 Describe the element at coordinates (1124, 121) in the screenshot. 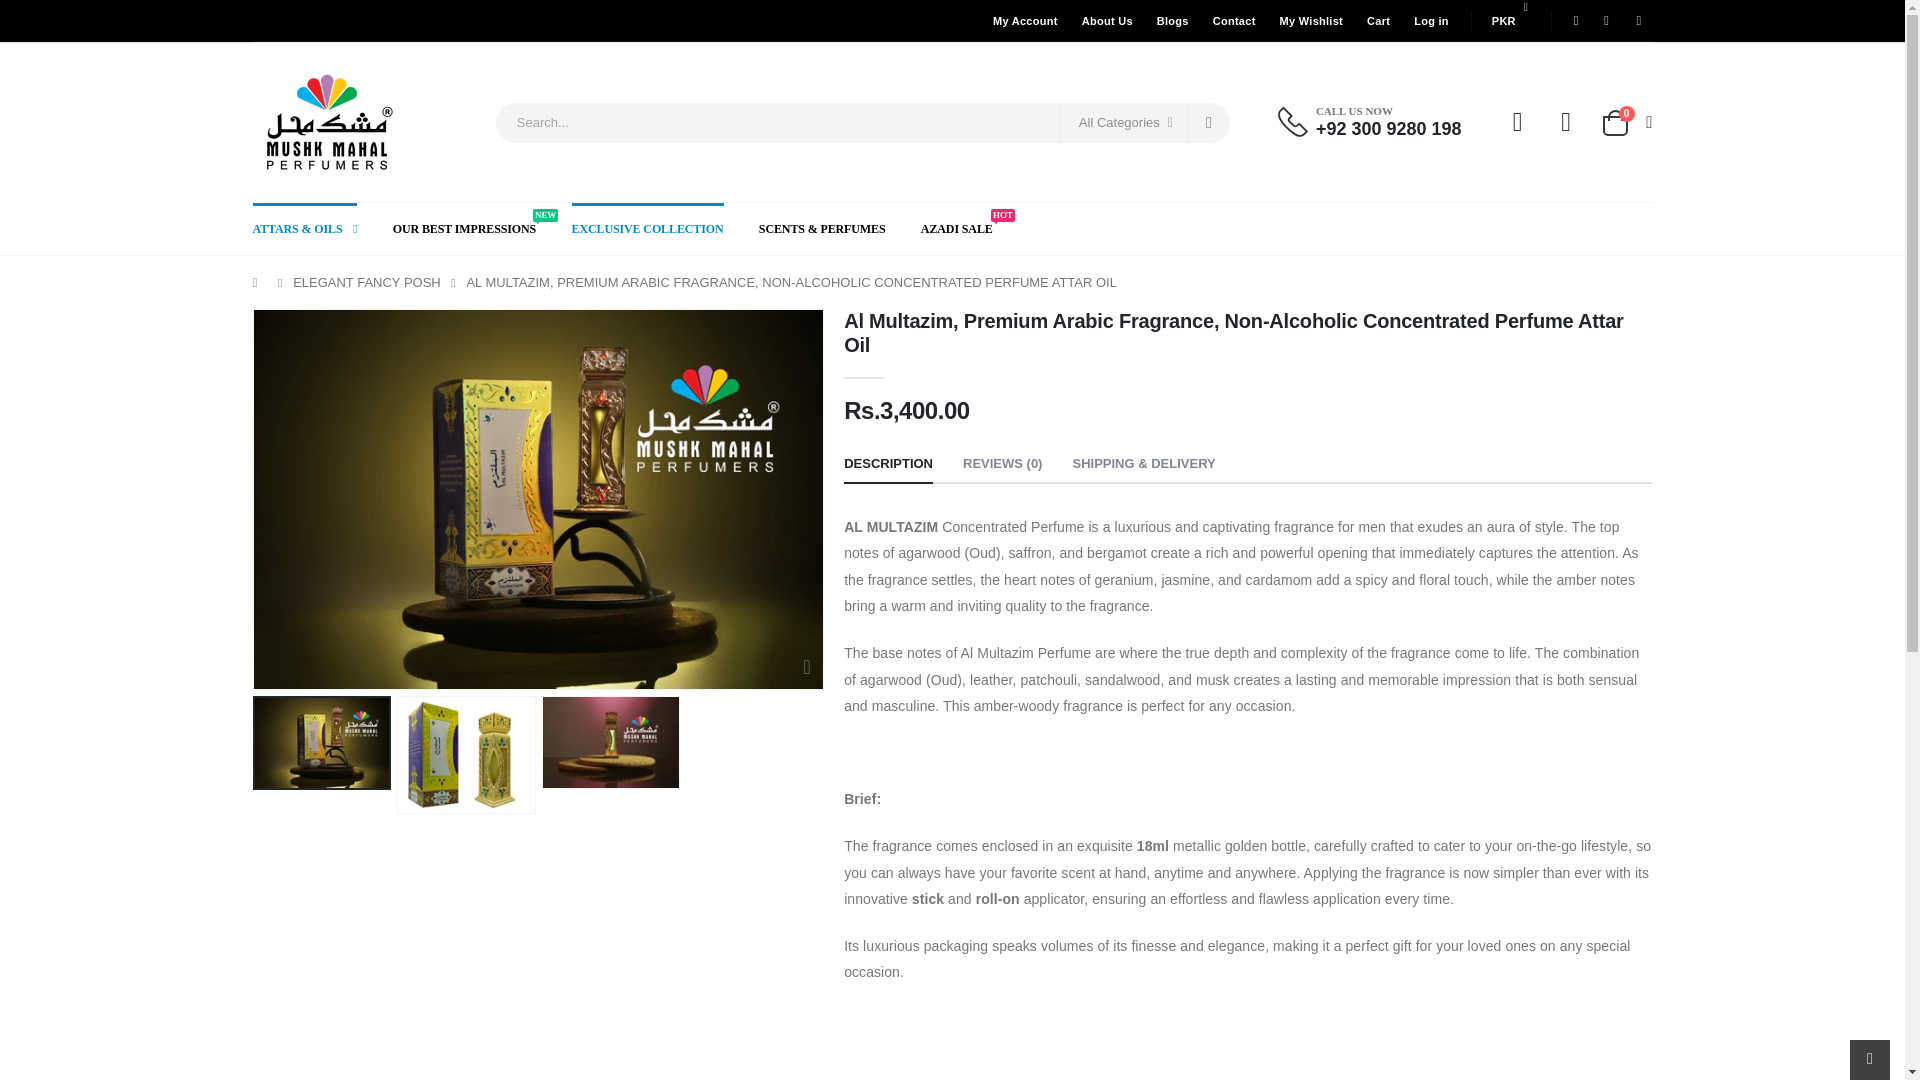

I see `All Categories` at that location.